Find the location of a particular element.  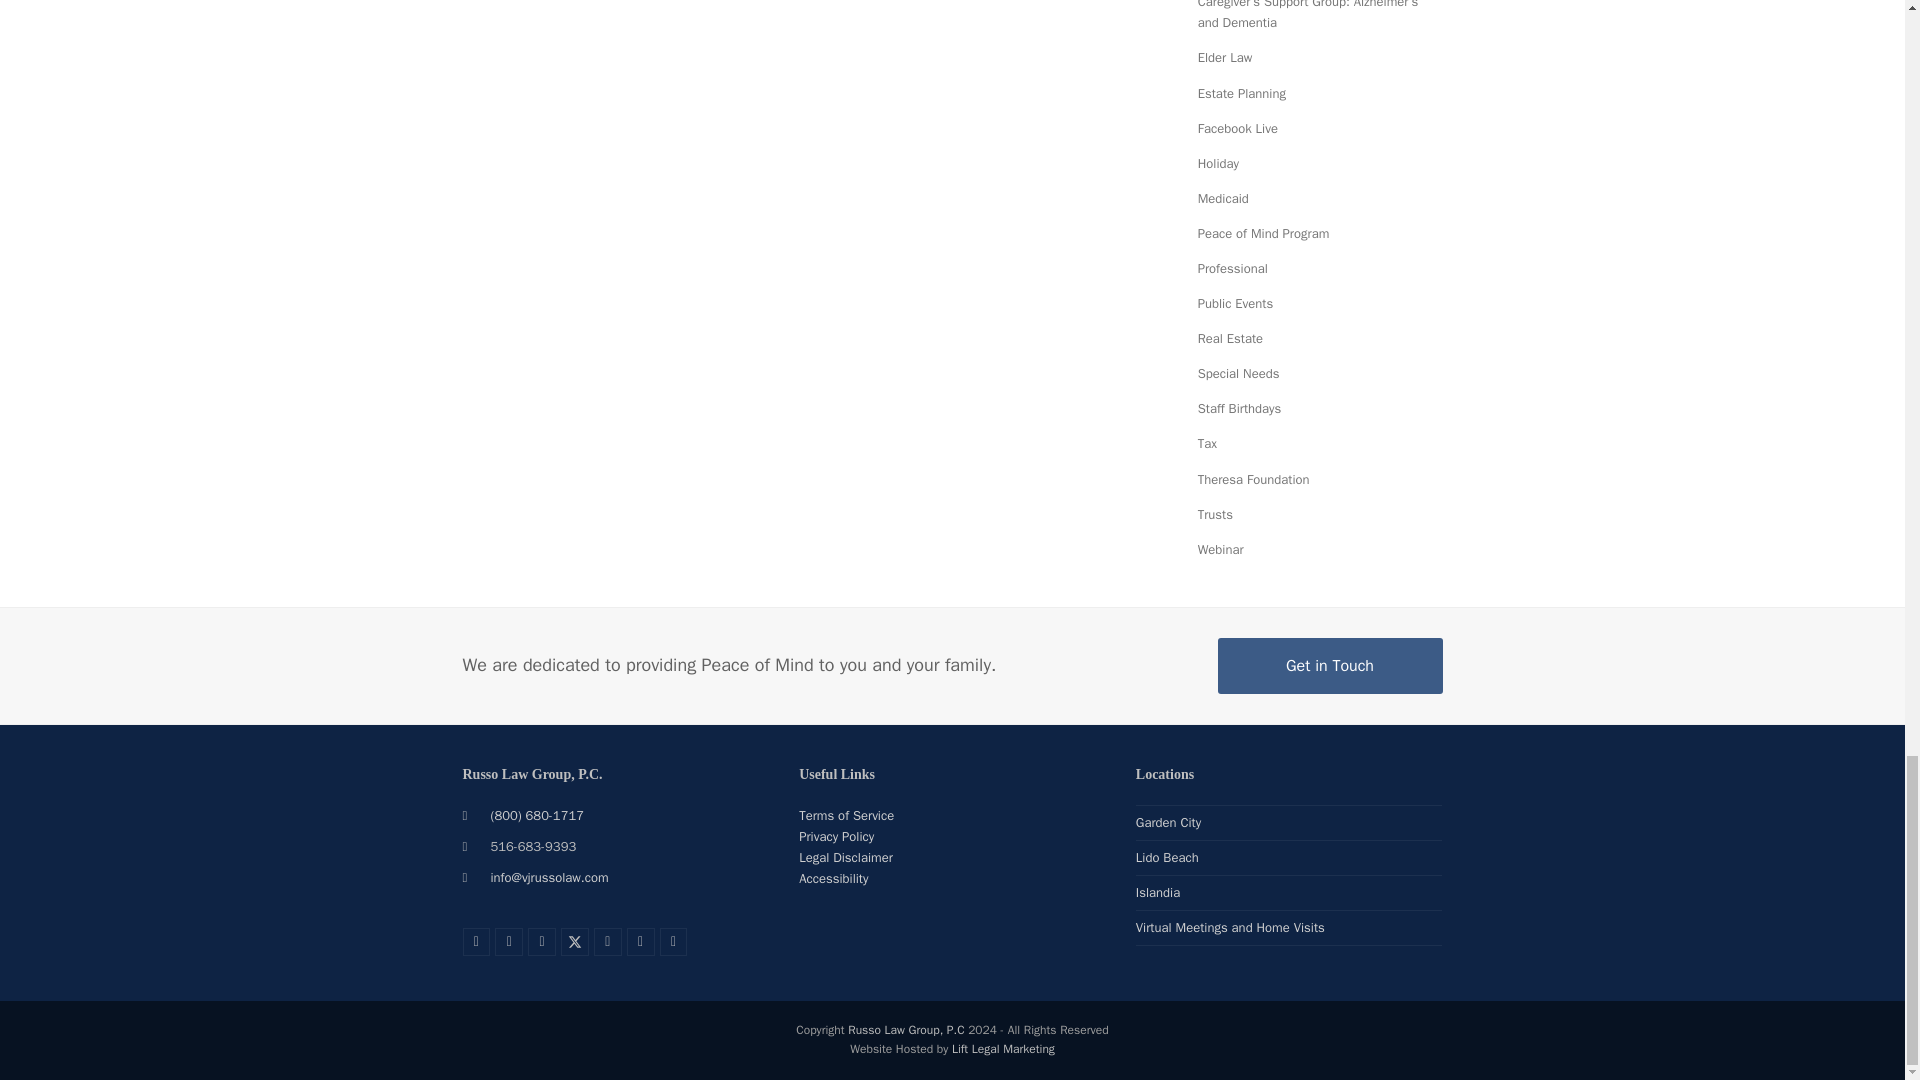

X Twitter is located at coordinates (574, 941).